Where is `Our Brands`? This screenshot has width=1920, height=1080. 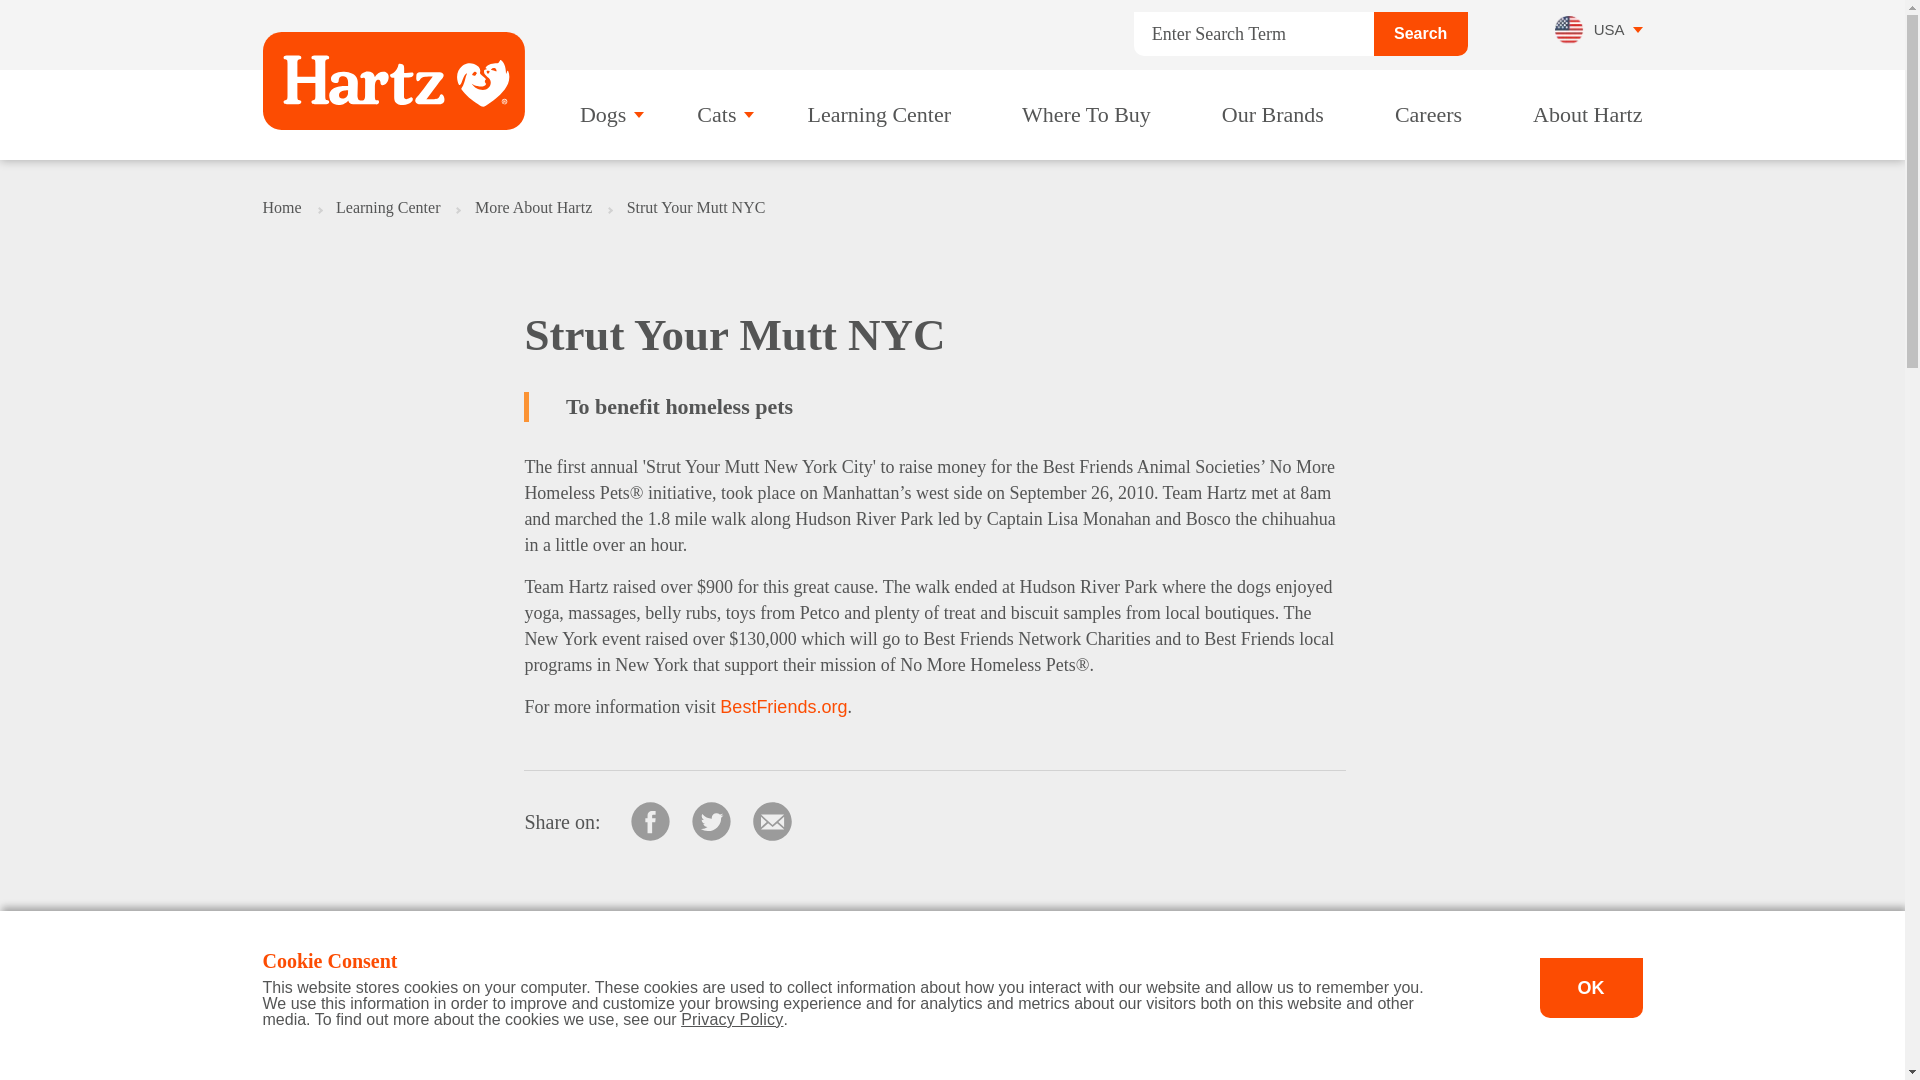
Our Brands is located at coordinates (1282, 115).